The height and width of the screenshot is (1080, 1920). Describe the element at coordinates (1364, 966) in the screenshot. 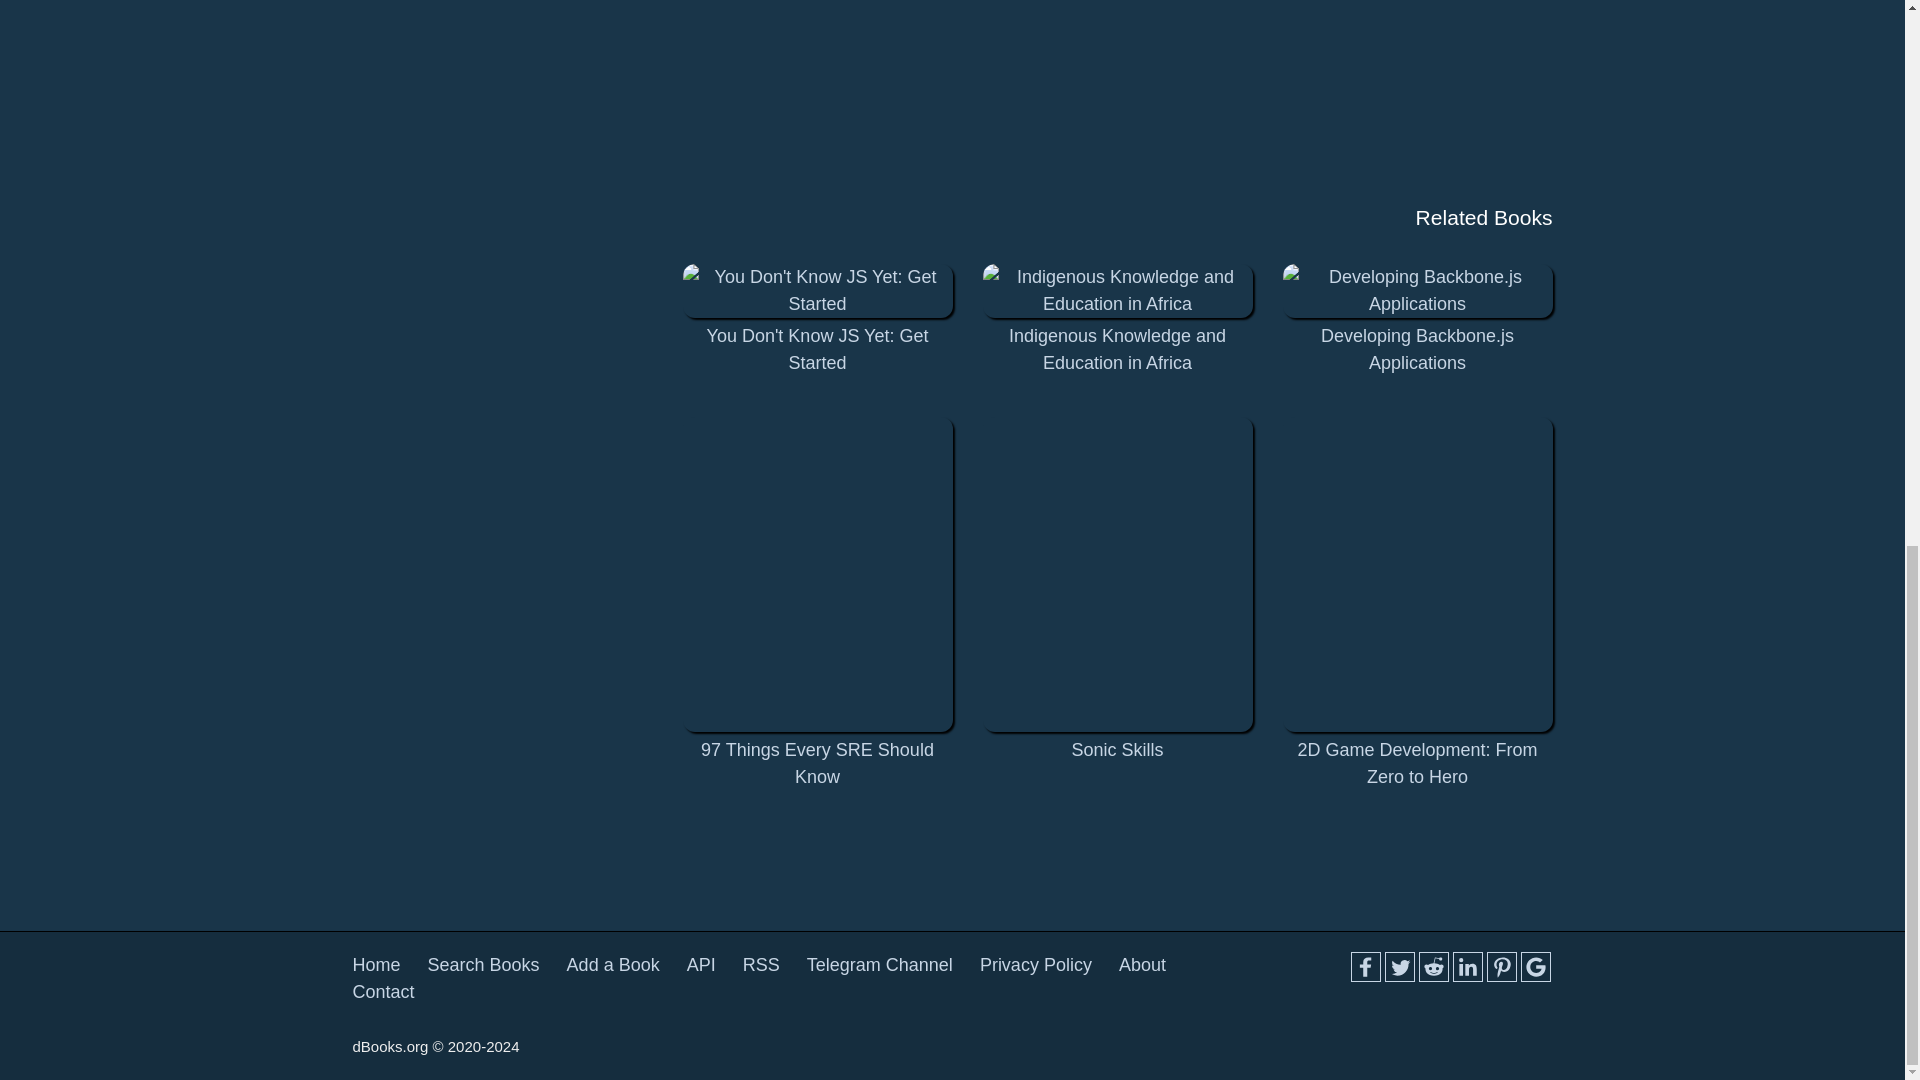

I see `Share to Facebook` at that location.